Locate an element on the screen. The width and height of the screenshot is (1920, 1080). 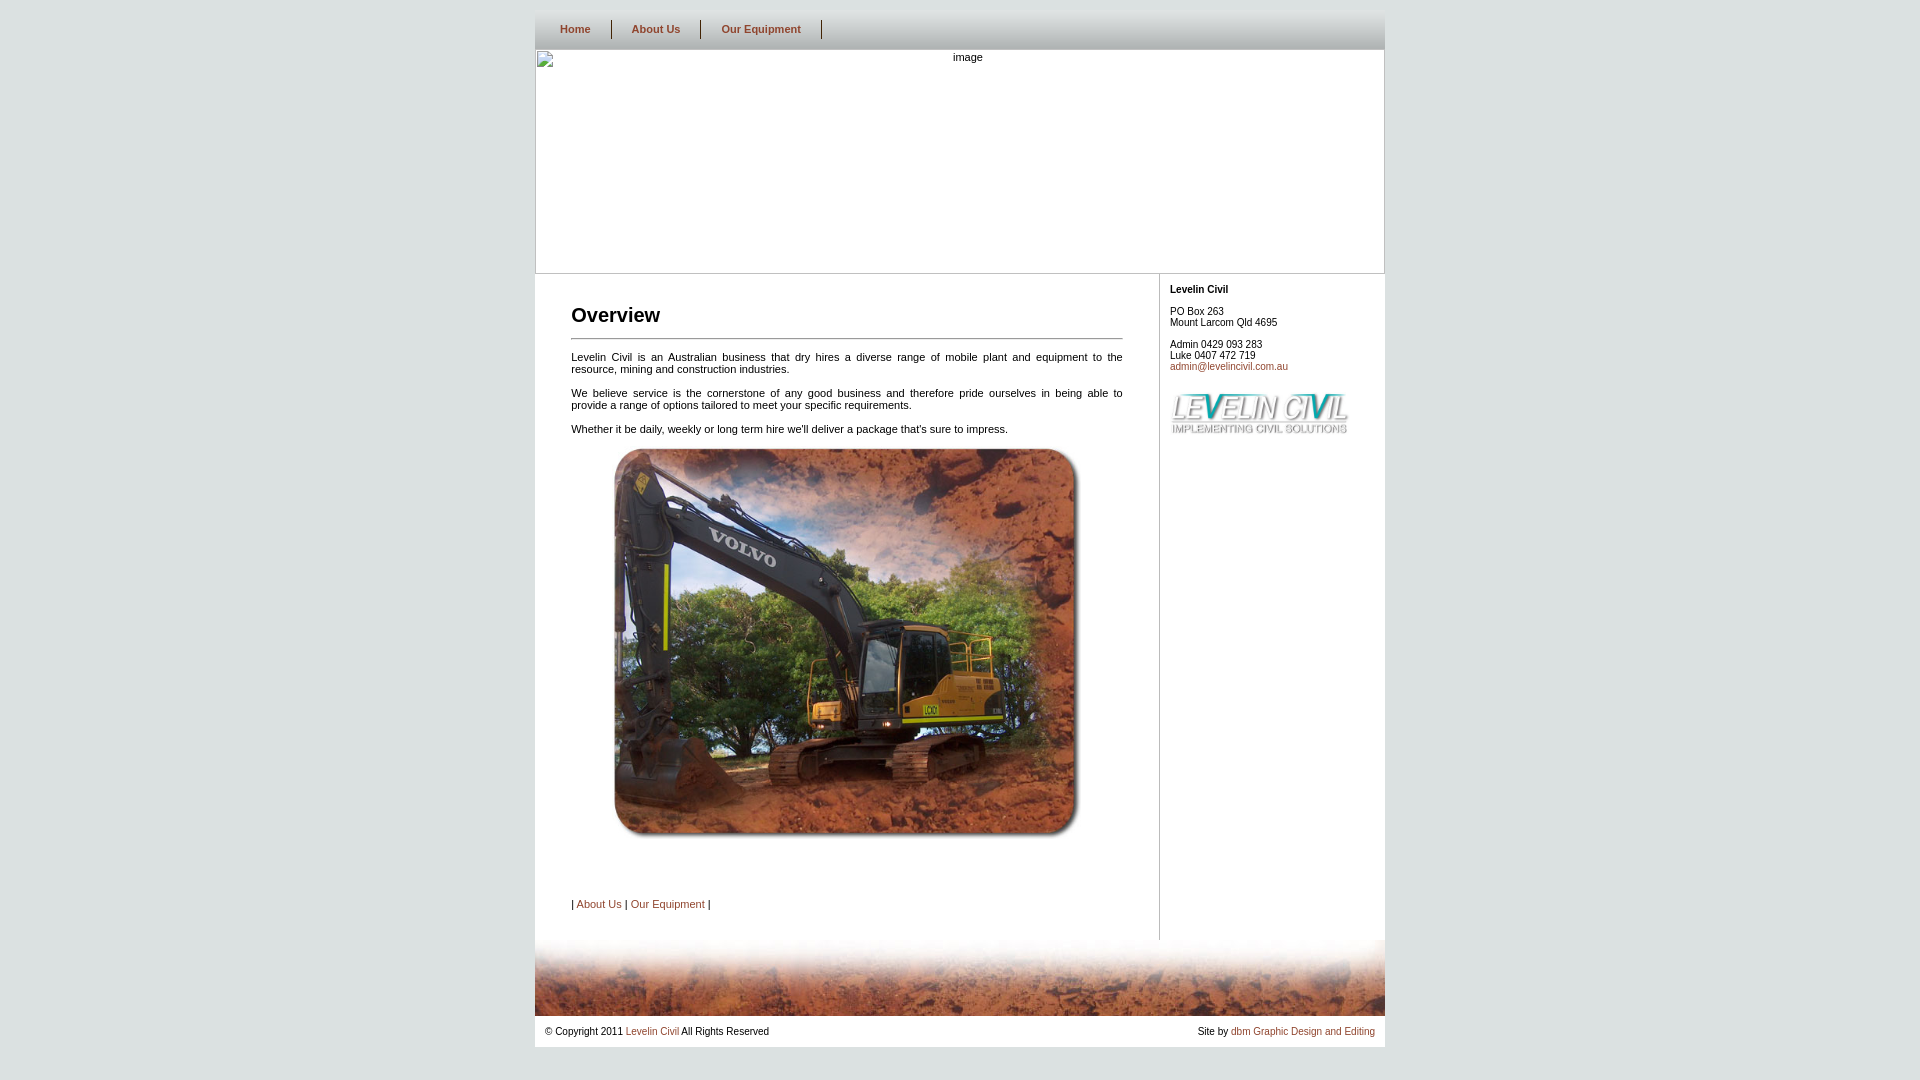
Home is located at coordinates (576, 29).